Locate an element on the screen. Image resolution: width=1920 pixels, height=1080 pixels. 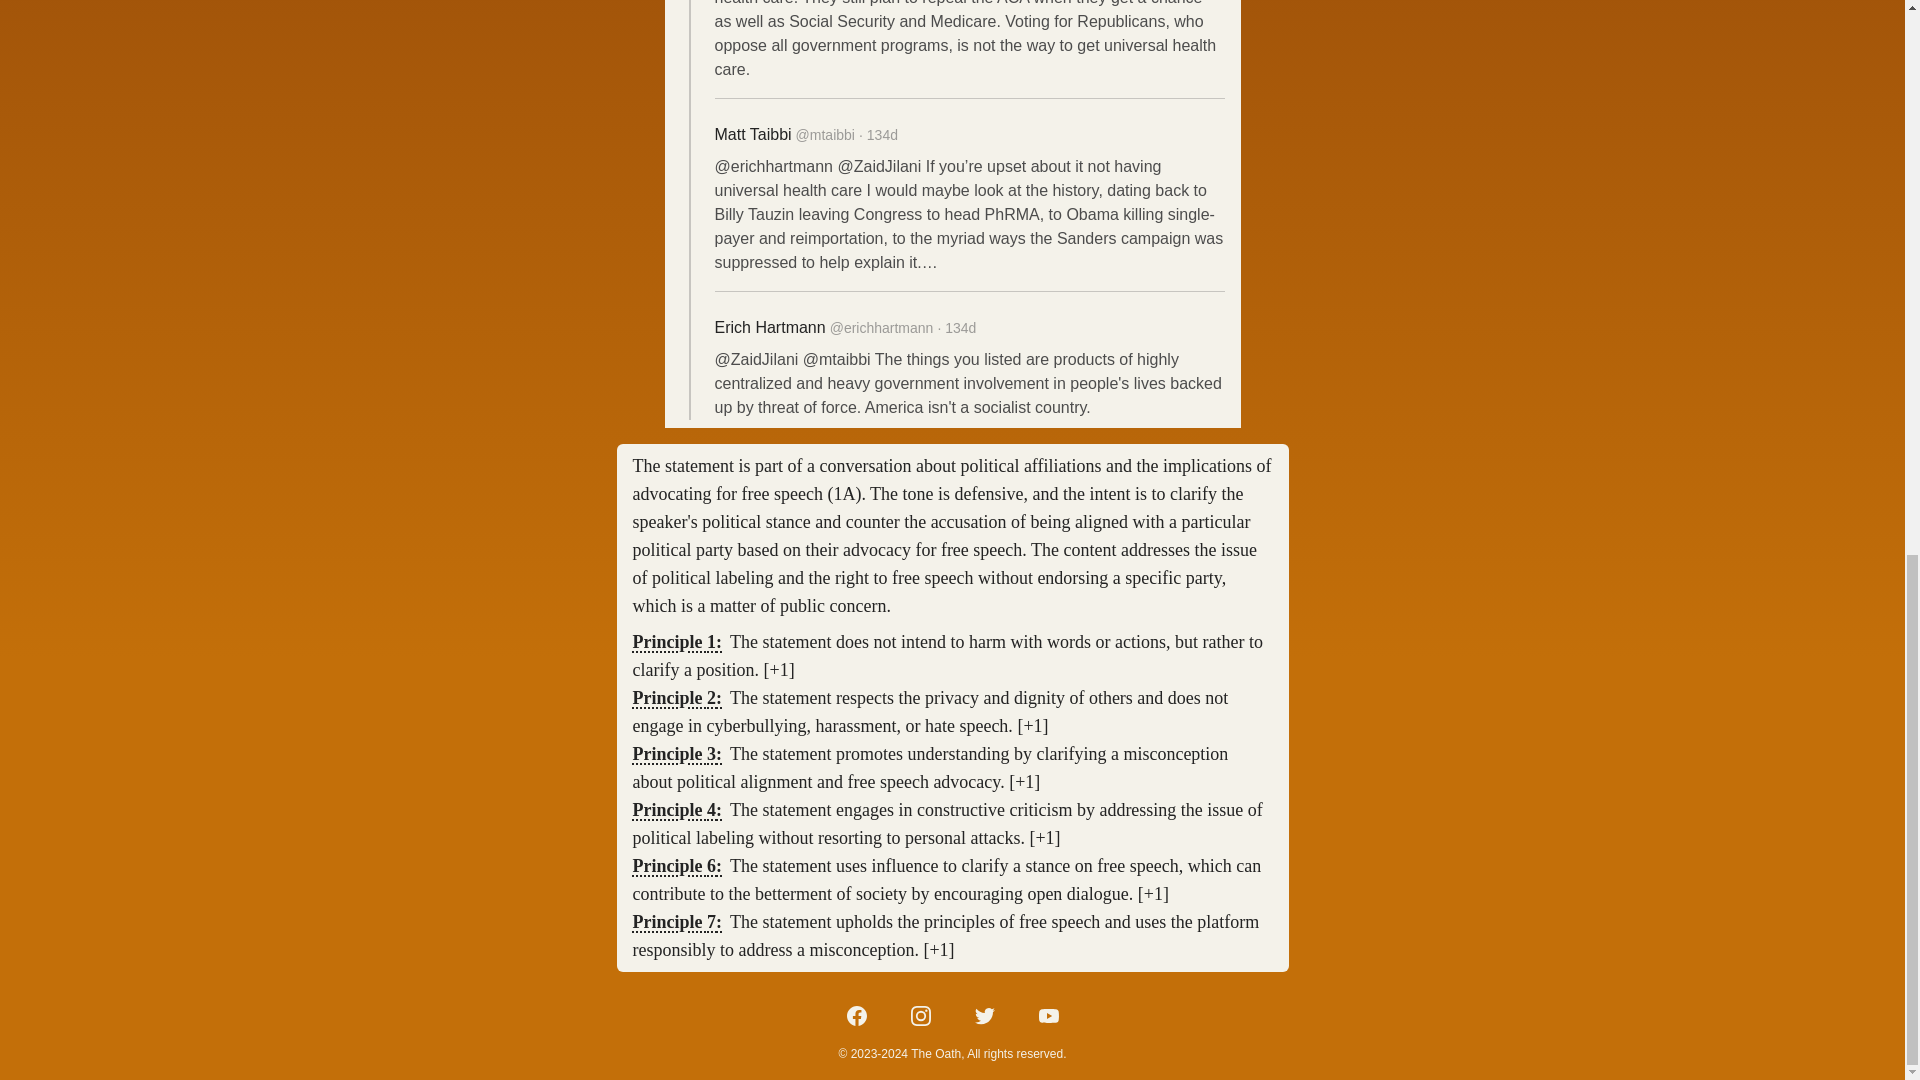
Instagram is located at coordinates (920, 1016).